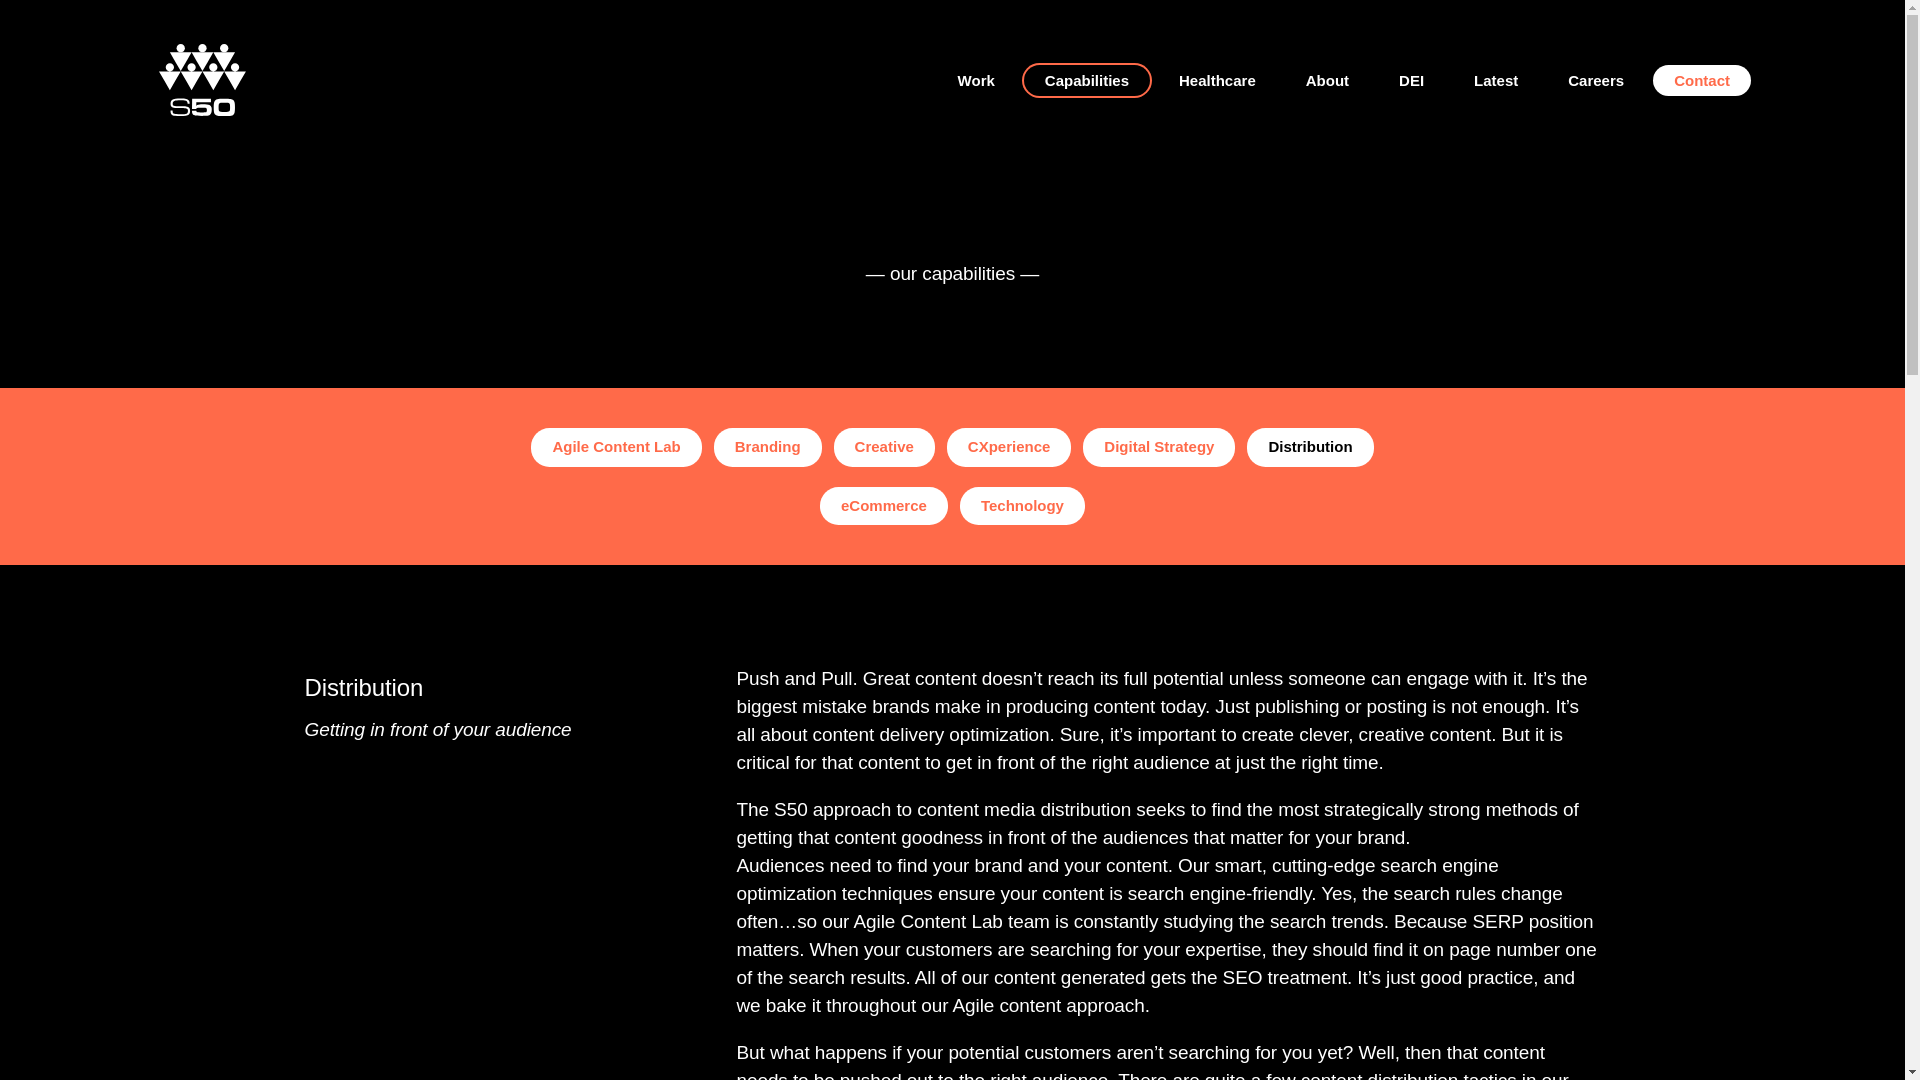 This screenshot has width=1920, height=1080. Describe the element at coordinates (884, 505) in the screenshot. I see `eCommerce` at that location.